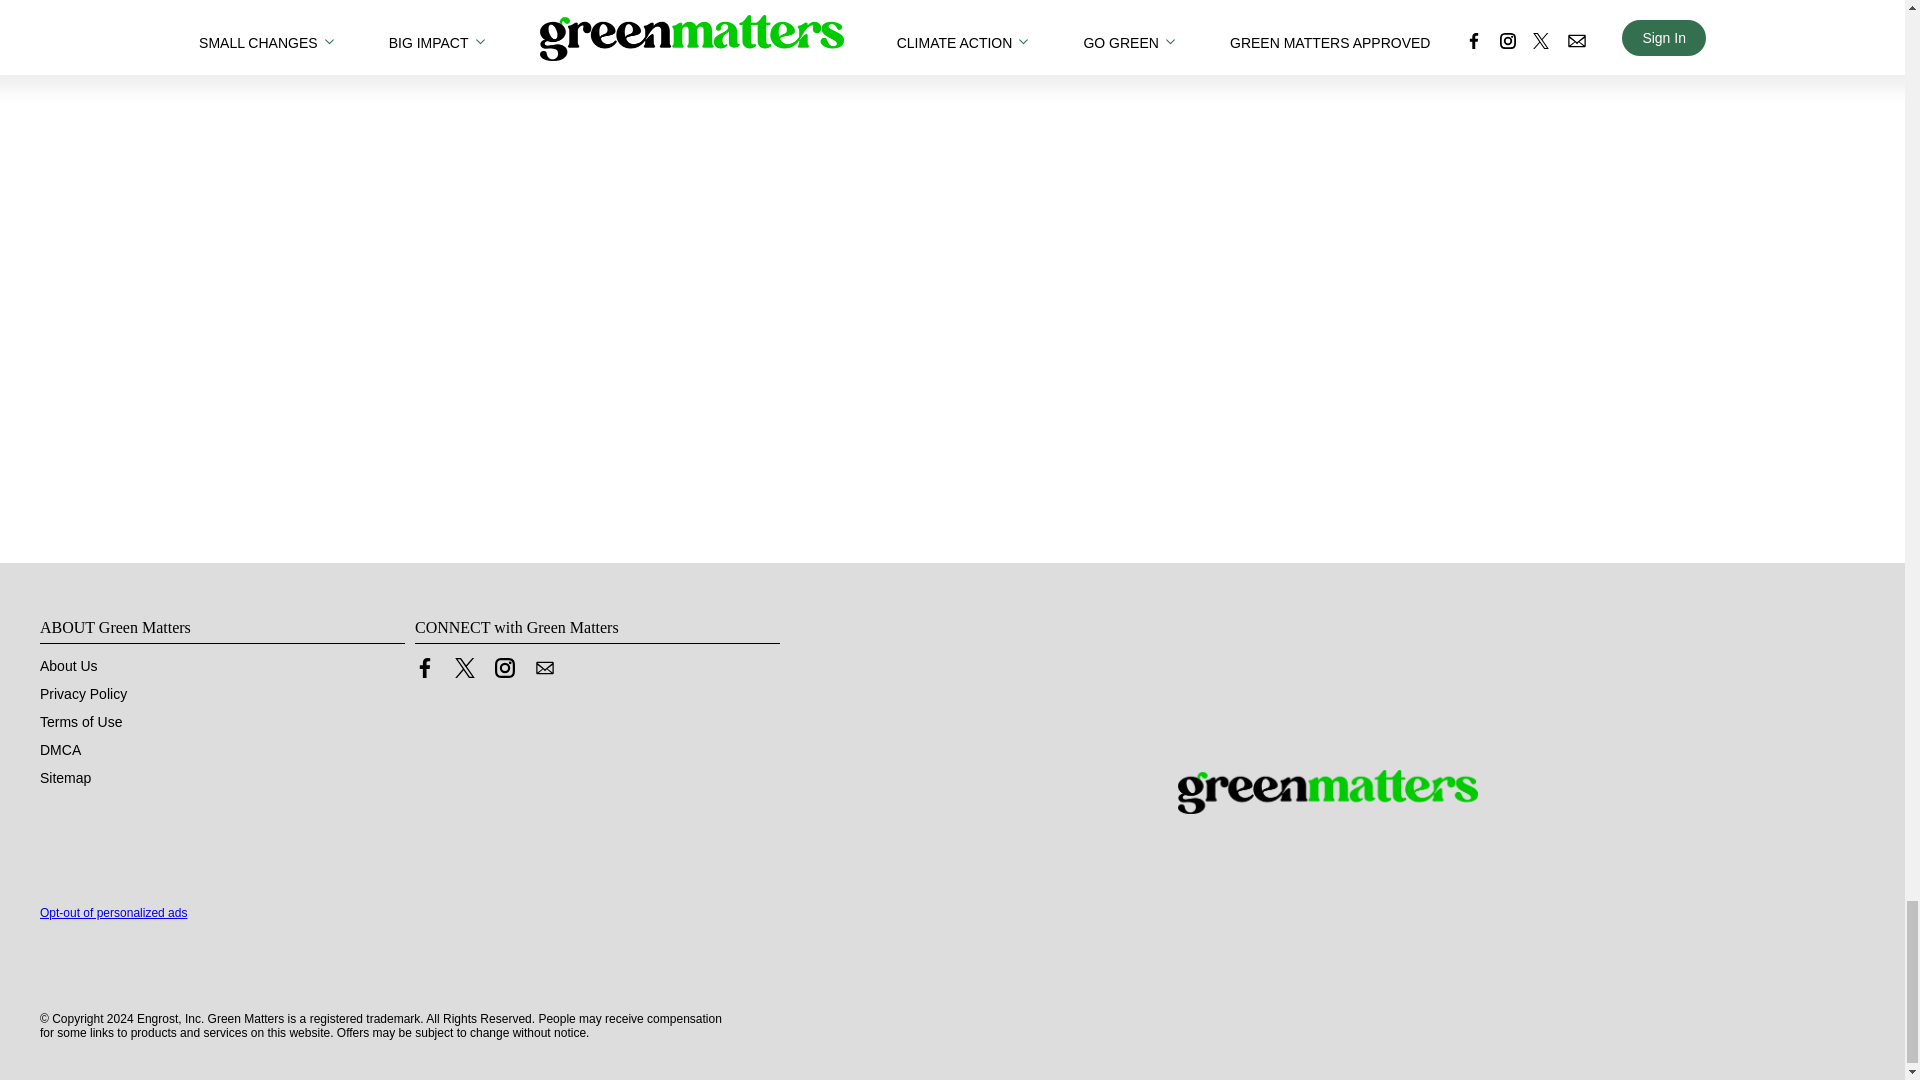 This screenshot has height=1080, width=1920. What do you see at coordinates (424, 668) in the screenshot?
I see `Link to Facebook` at bounding box center [424, 668].